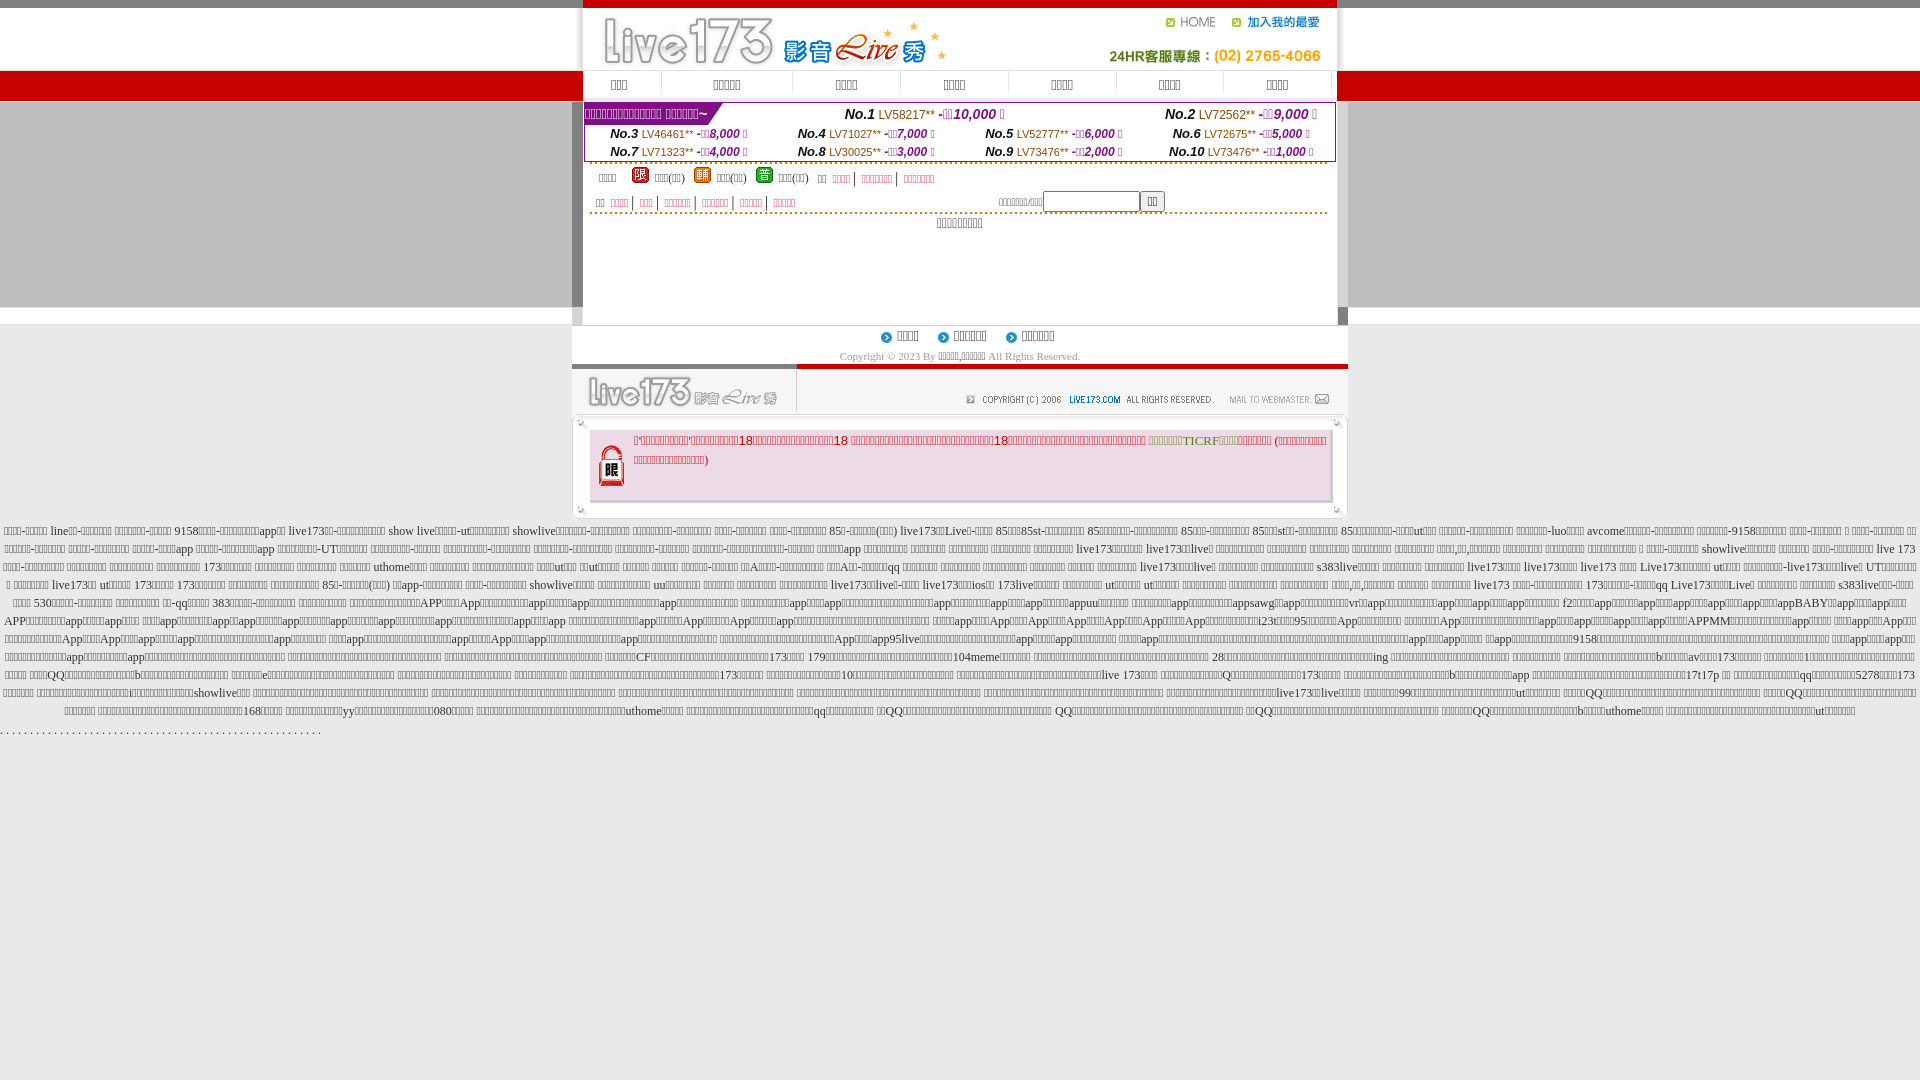  Describe the element at coordinates (212, 730) in the screenshot. I see `.` at that location.